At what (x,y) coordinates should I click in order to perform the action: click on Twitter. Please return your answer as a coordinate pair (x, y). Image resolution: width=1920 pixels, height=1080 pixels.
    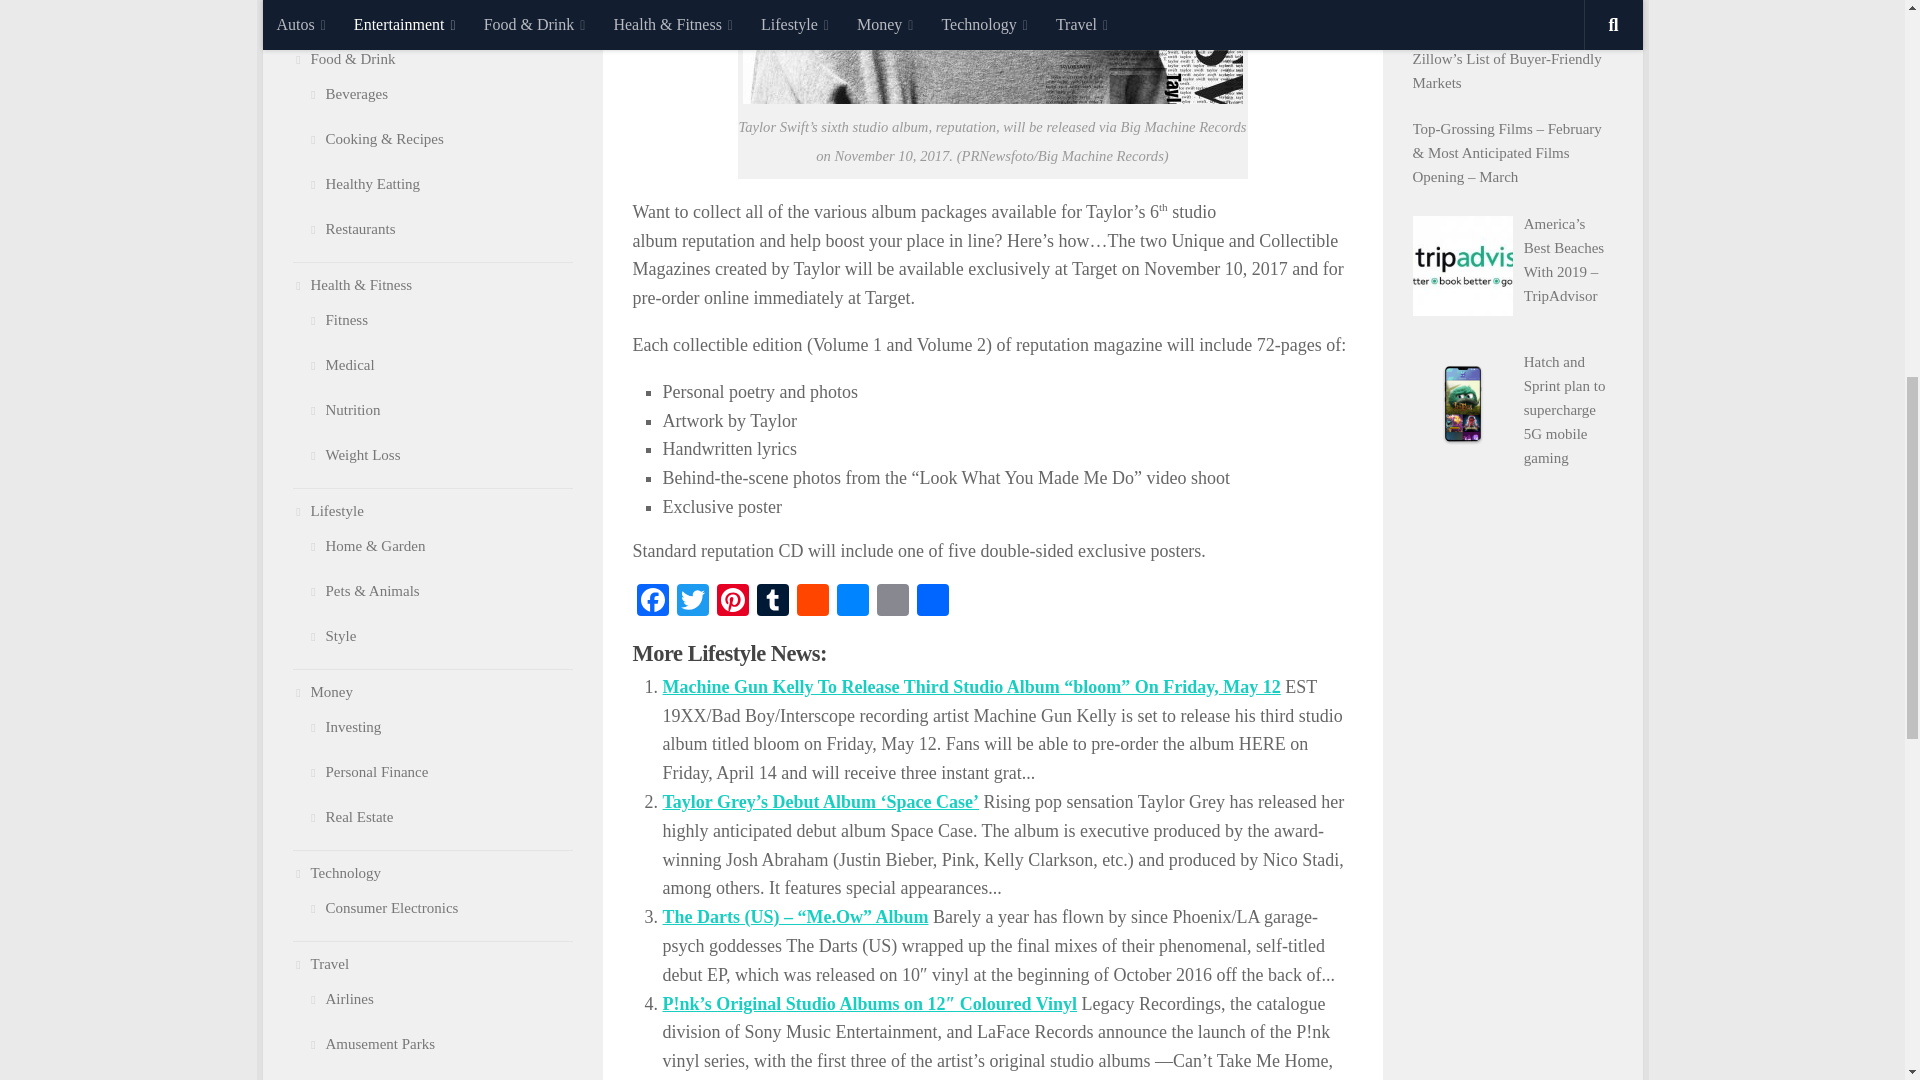
    Looking at the image, I should click on (692, 602).